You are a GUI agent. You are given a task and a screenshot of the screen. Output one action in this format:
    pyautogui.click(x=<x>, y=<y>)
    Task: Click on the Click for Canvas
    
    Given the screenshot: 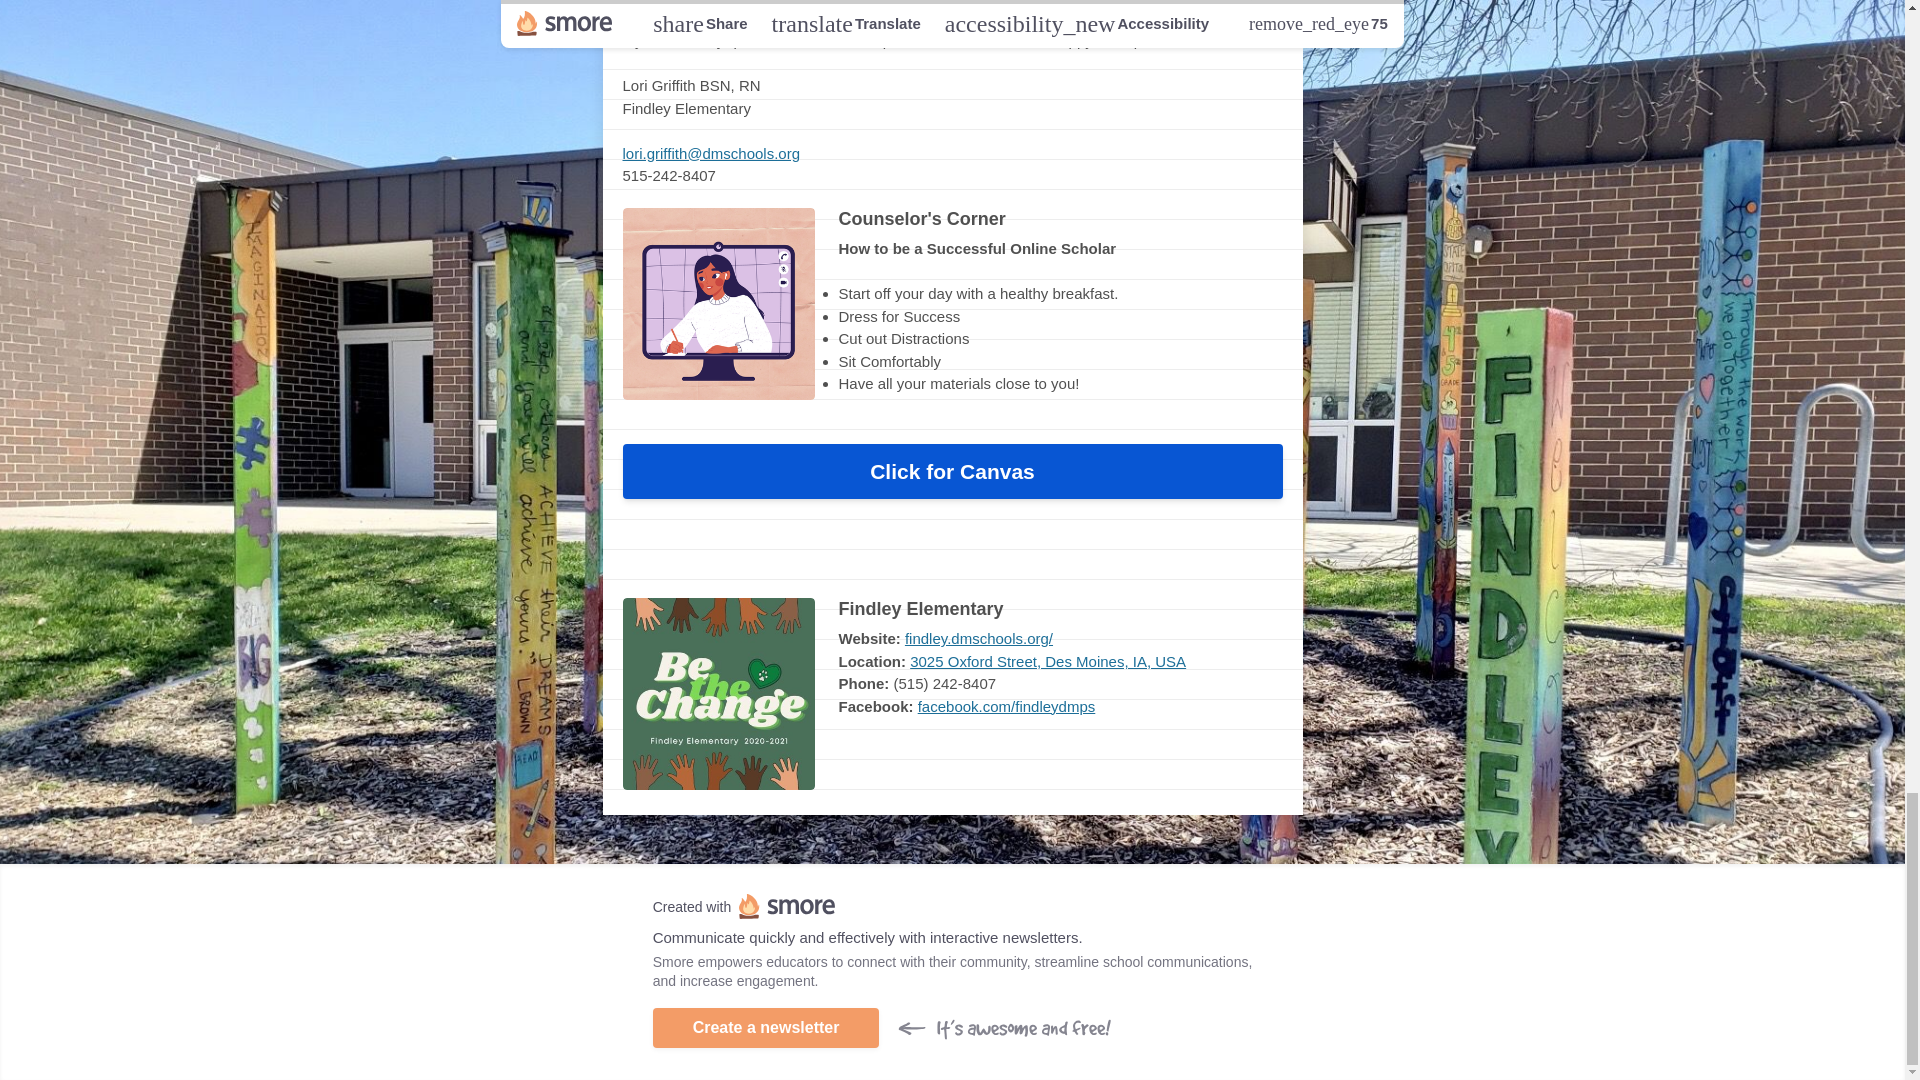 What is the action you would take?
    pyautogui.click(x=952, y=472)
    